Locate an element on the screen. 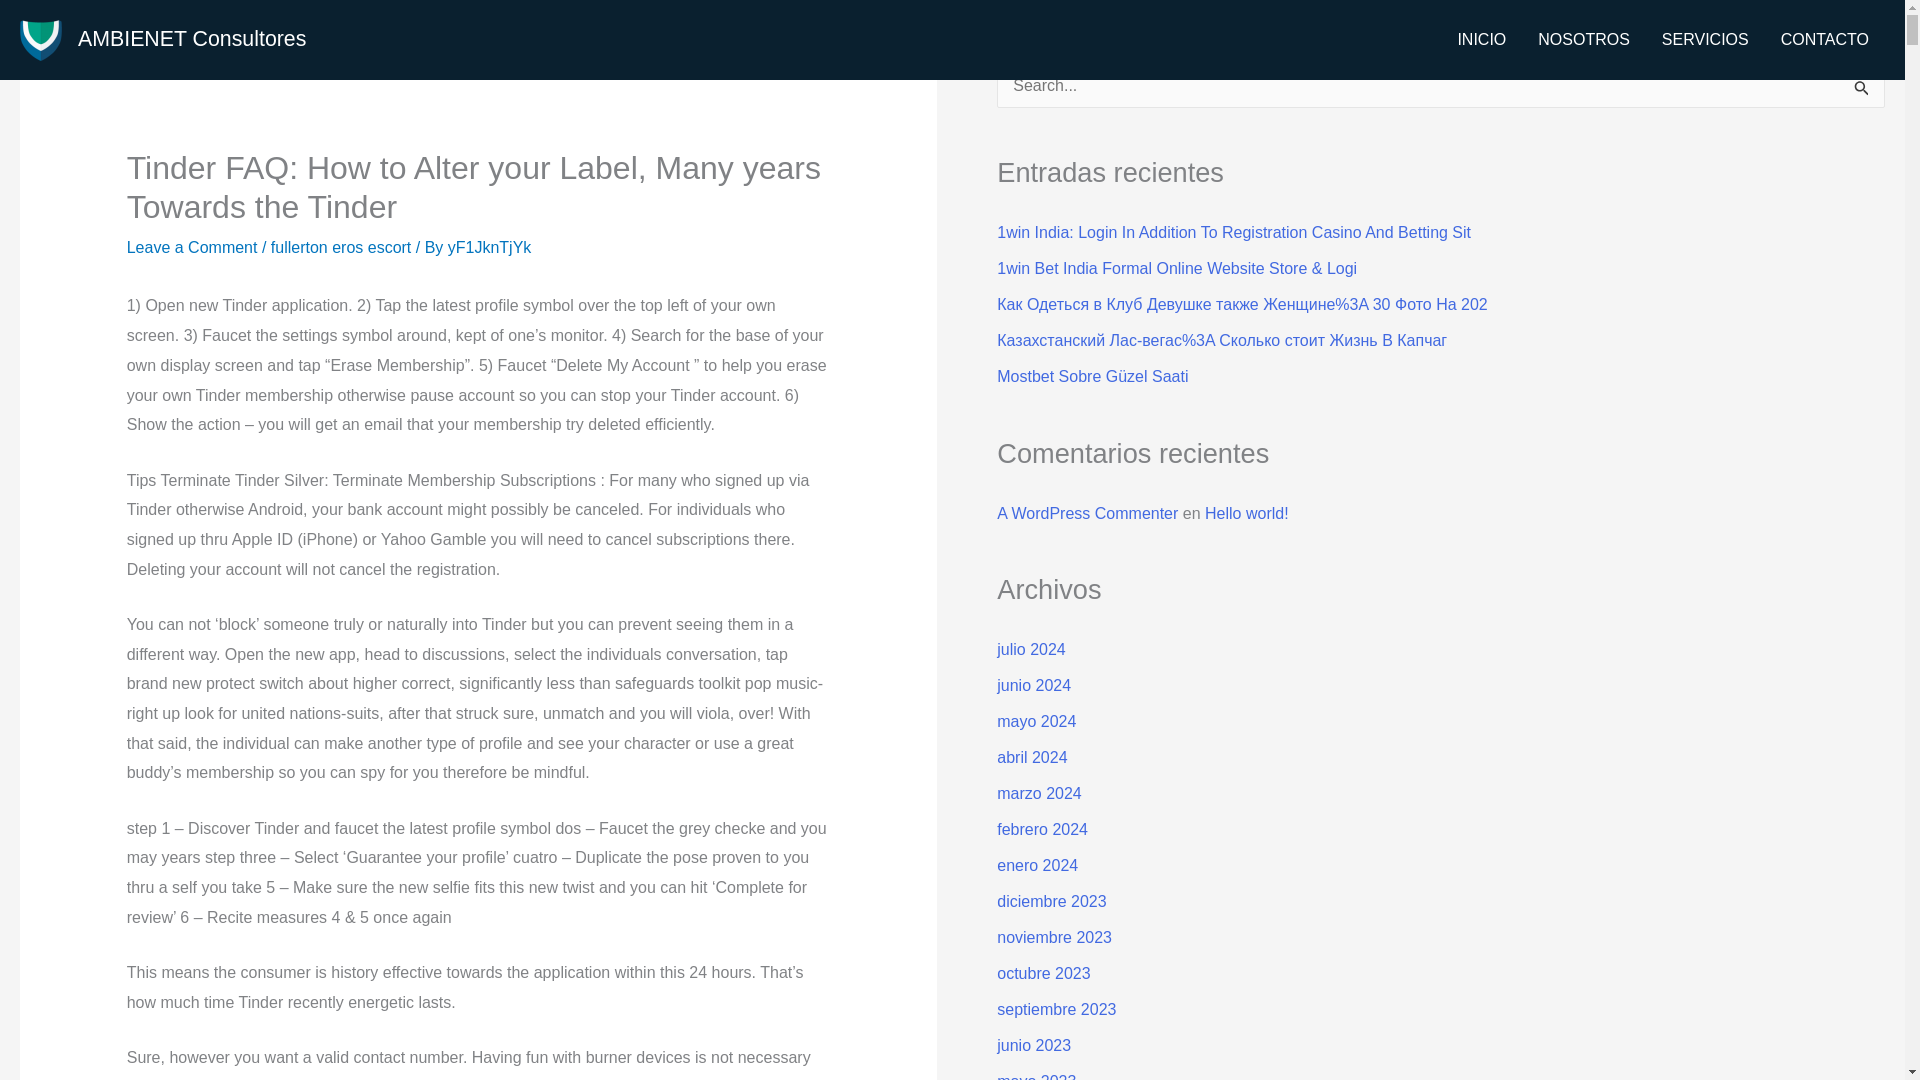 The width and height of the screenshot is (1920, 1080). Hello world! is located at coordinates (1246, 513).